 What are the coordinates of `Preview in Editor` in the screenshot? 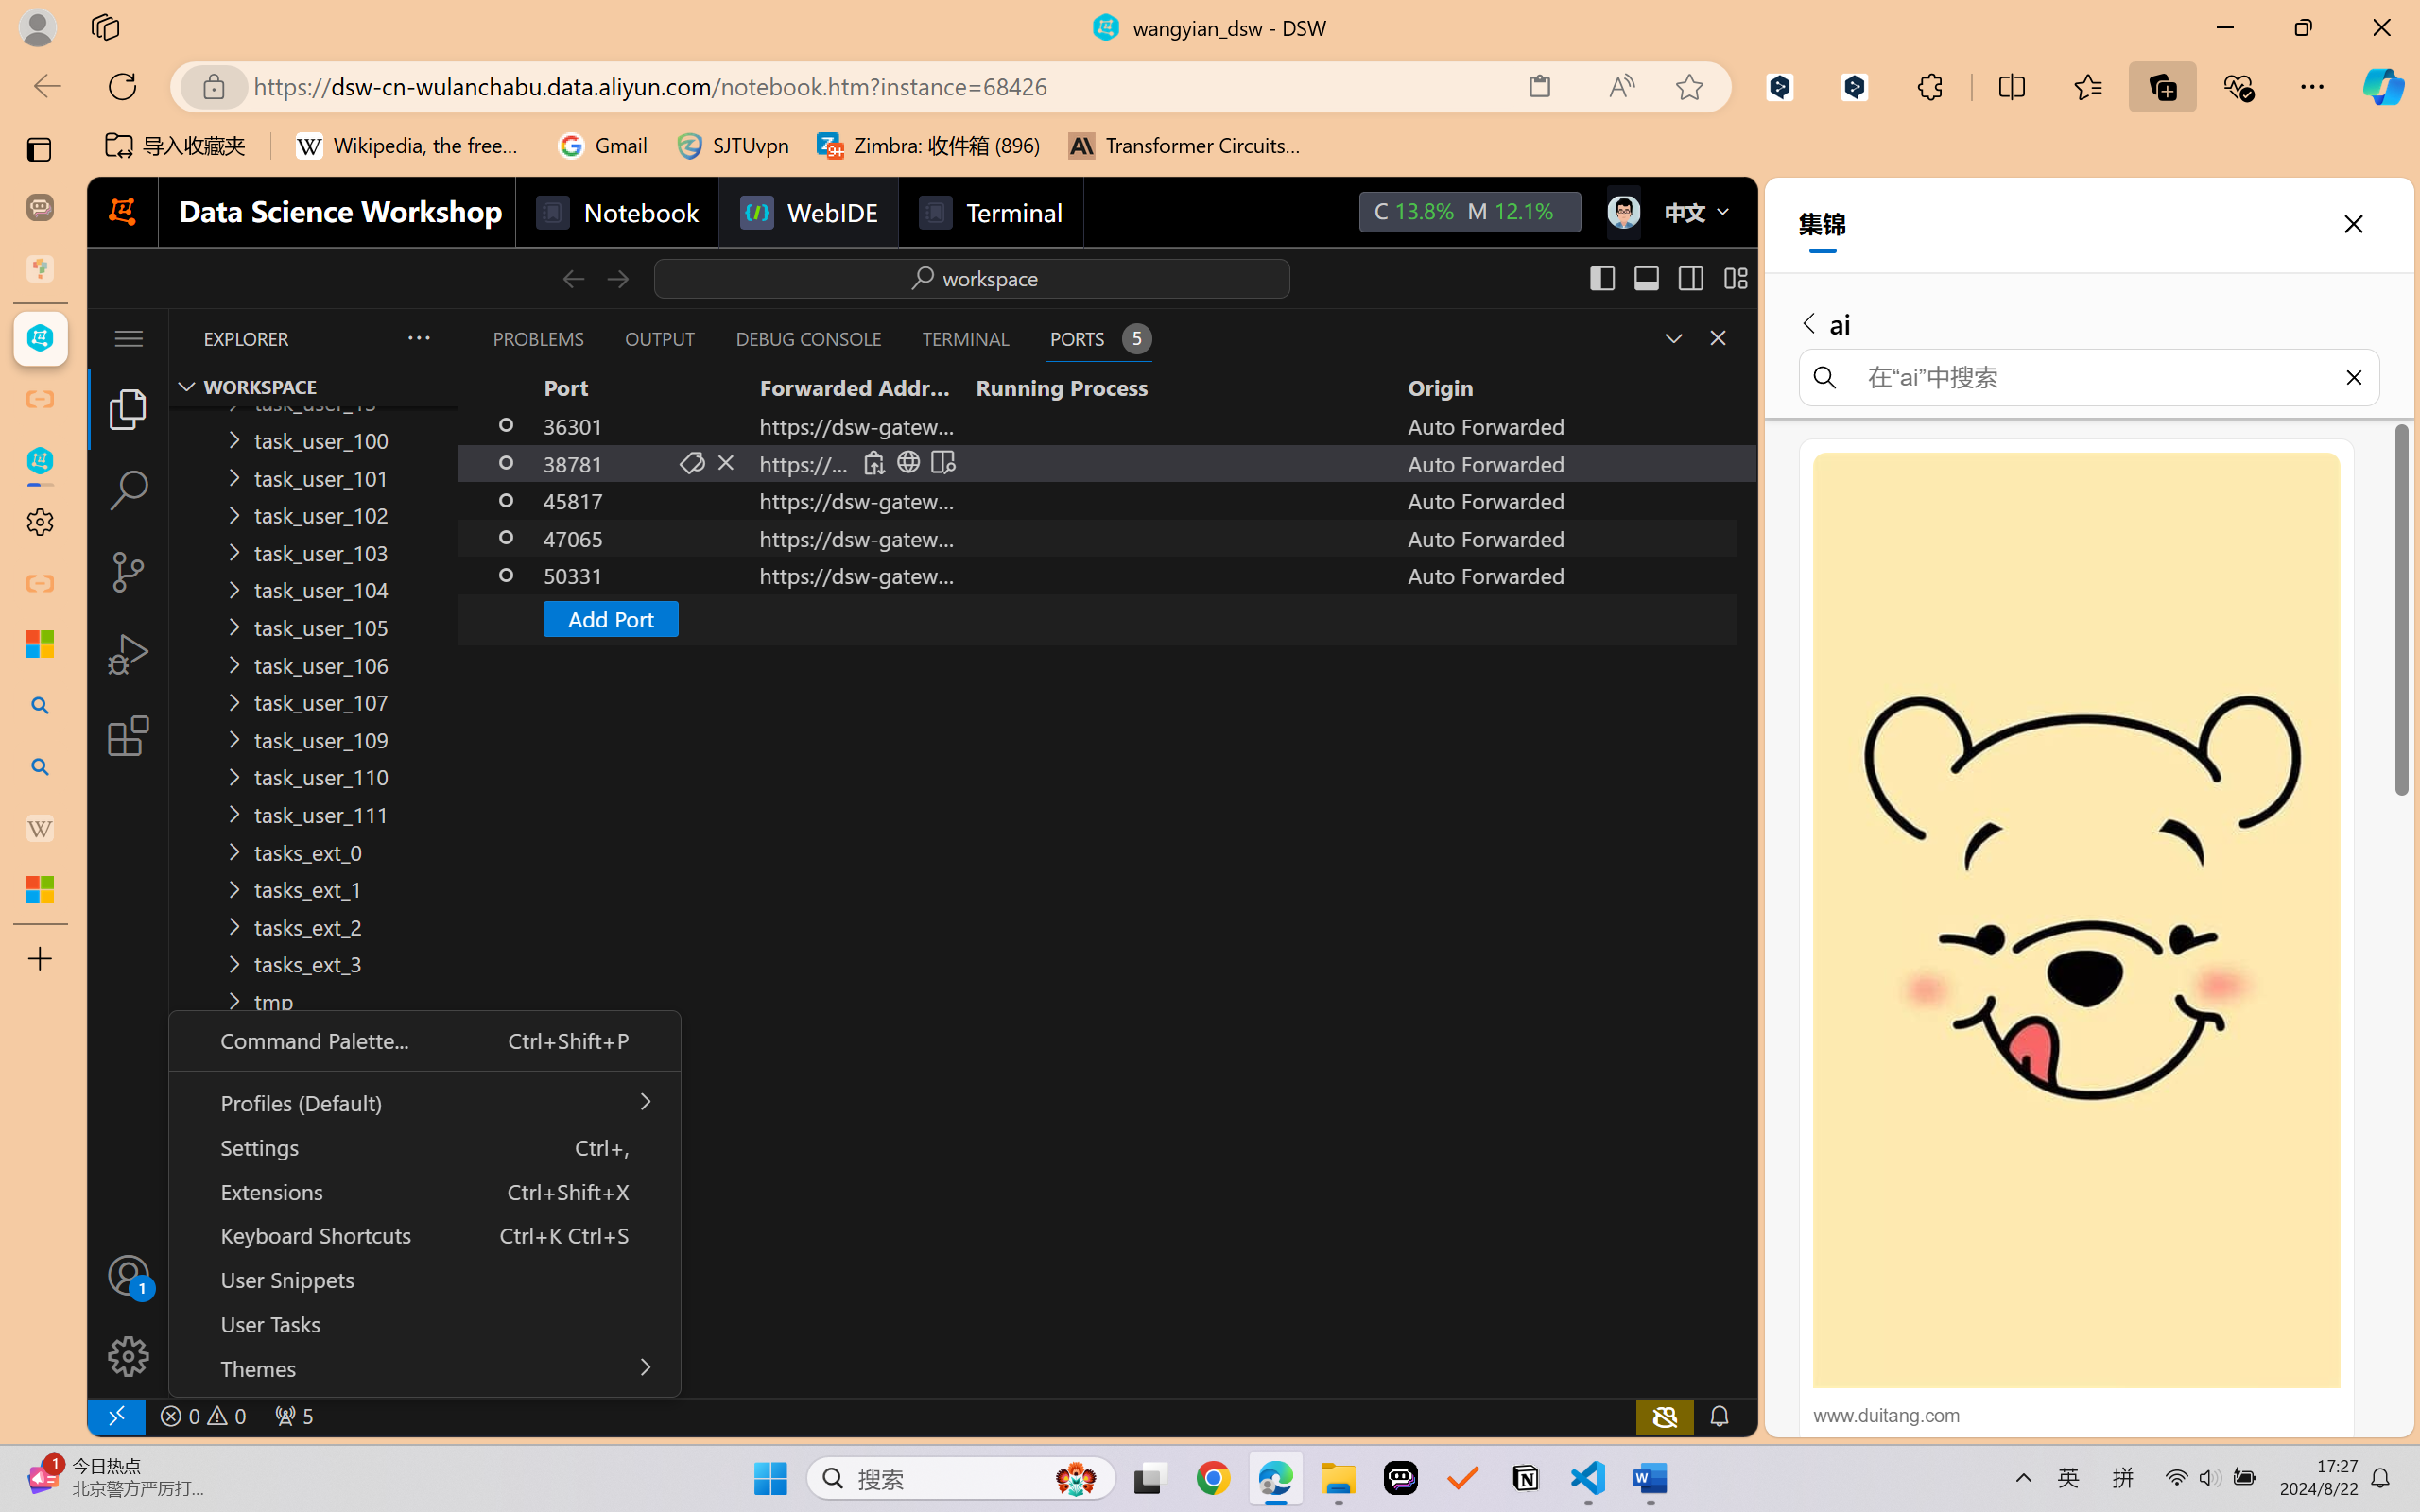 It's located at (941, 462).